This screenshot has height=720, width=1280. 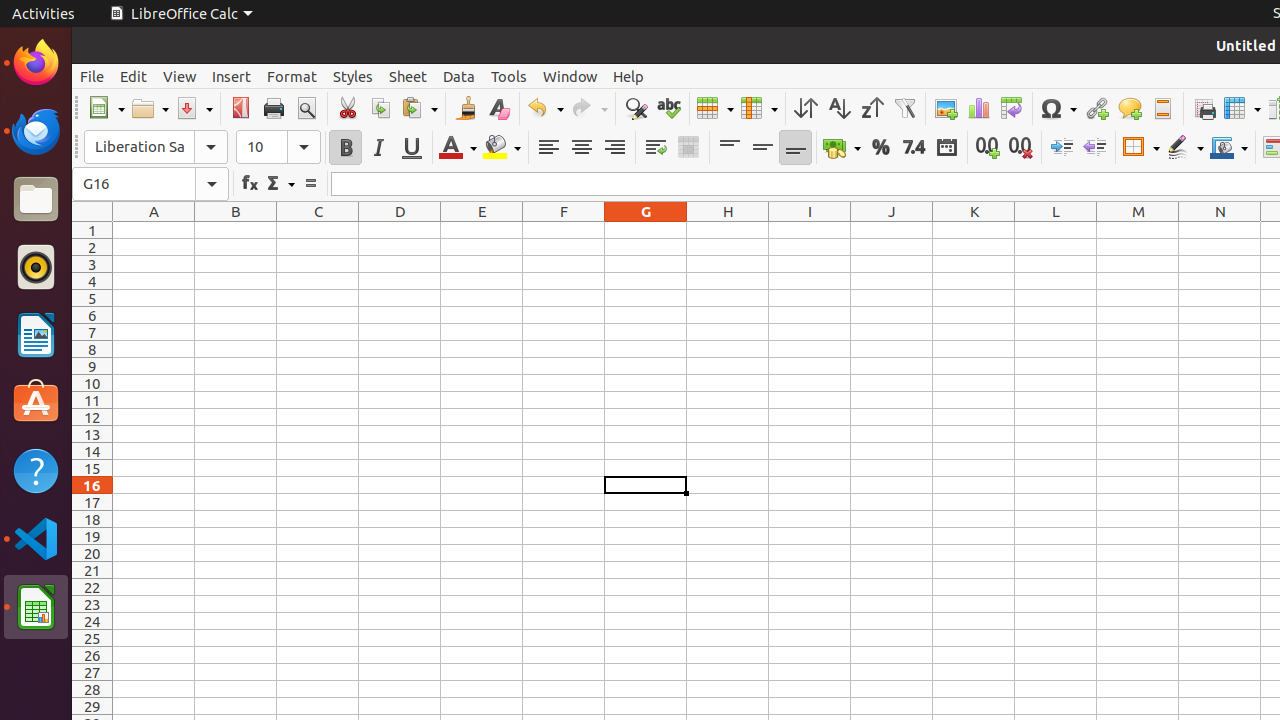 I want to click on Redo, so click(x=589, y=108).